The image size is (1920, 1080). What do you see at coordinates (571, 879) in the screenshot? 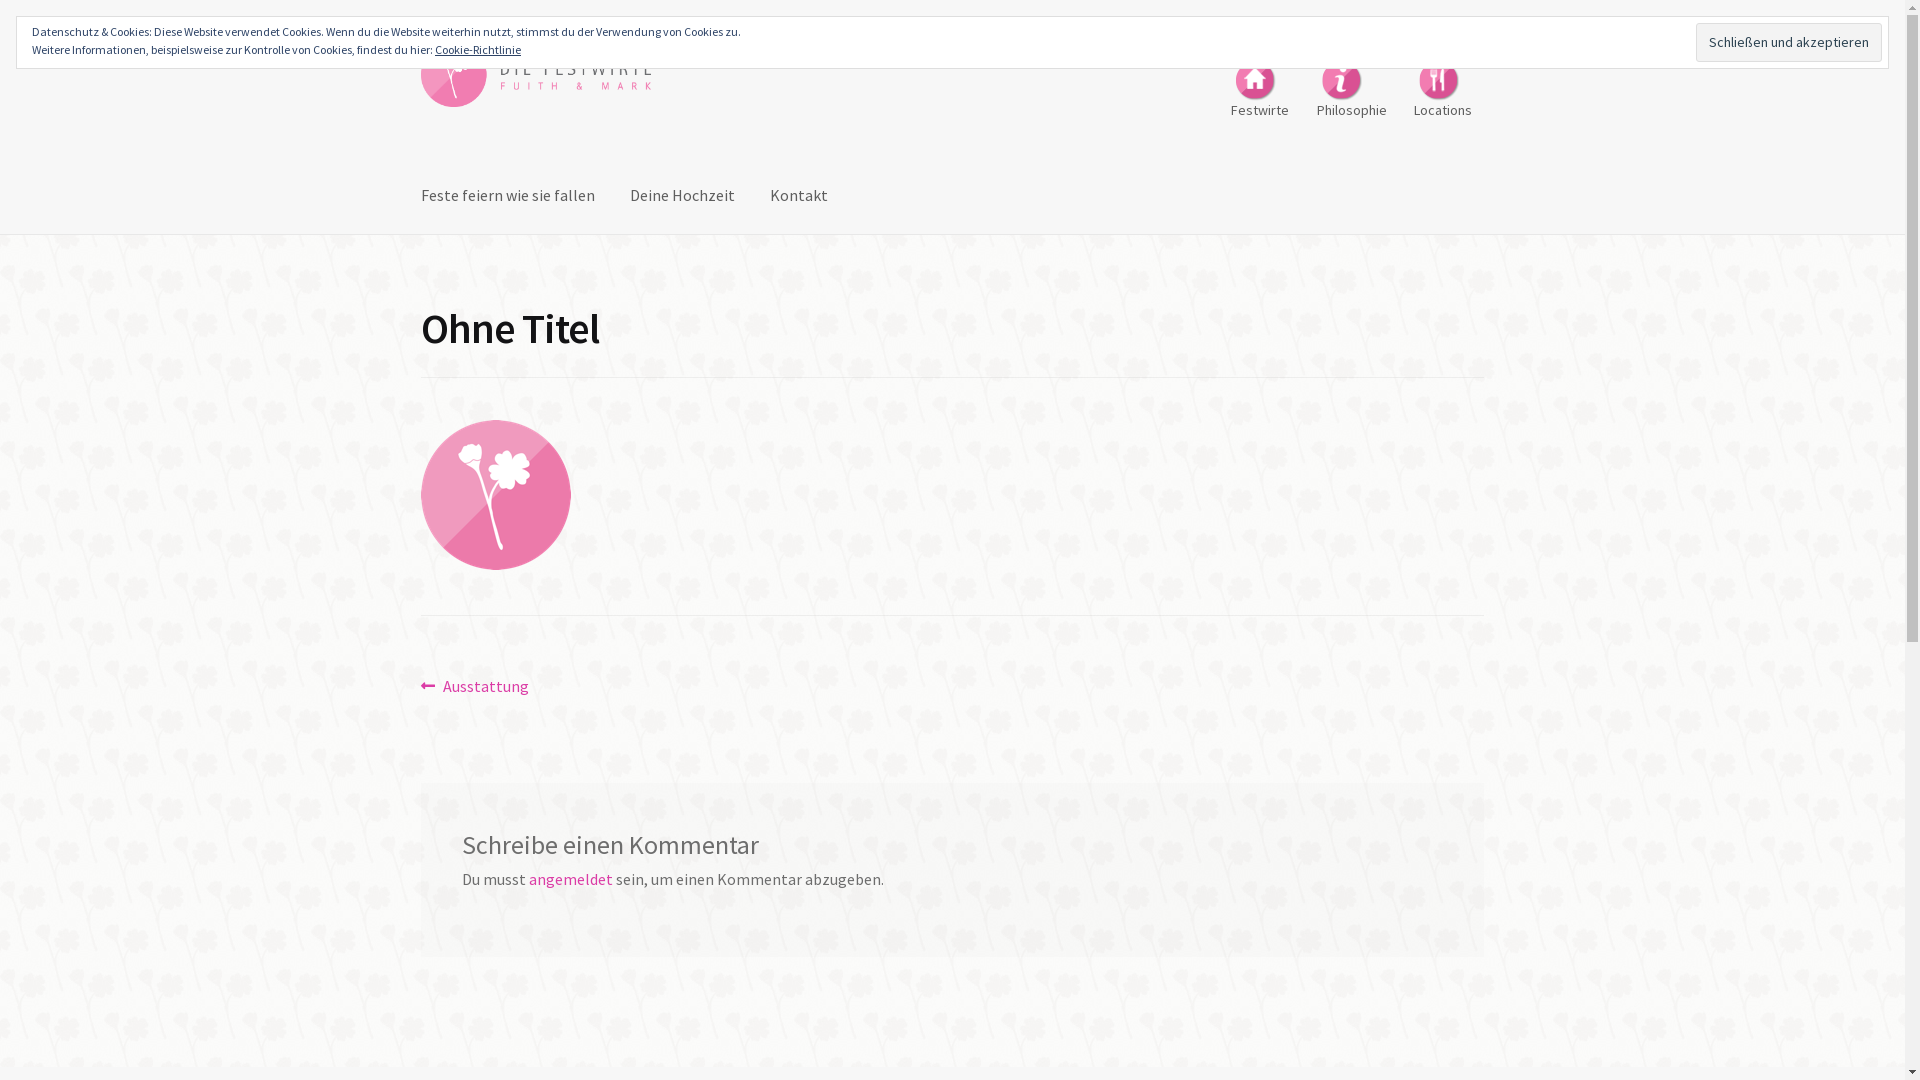
I see `angemeldet` at bounding box center [571, 879].